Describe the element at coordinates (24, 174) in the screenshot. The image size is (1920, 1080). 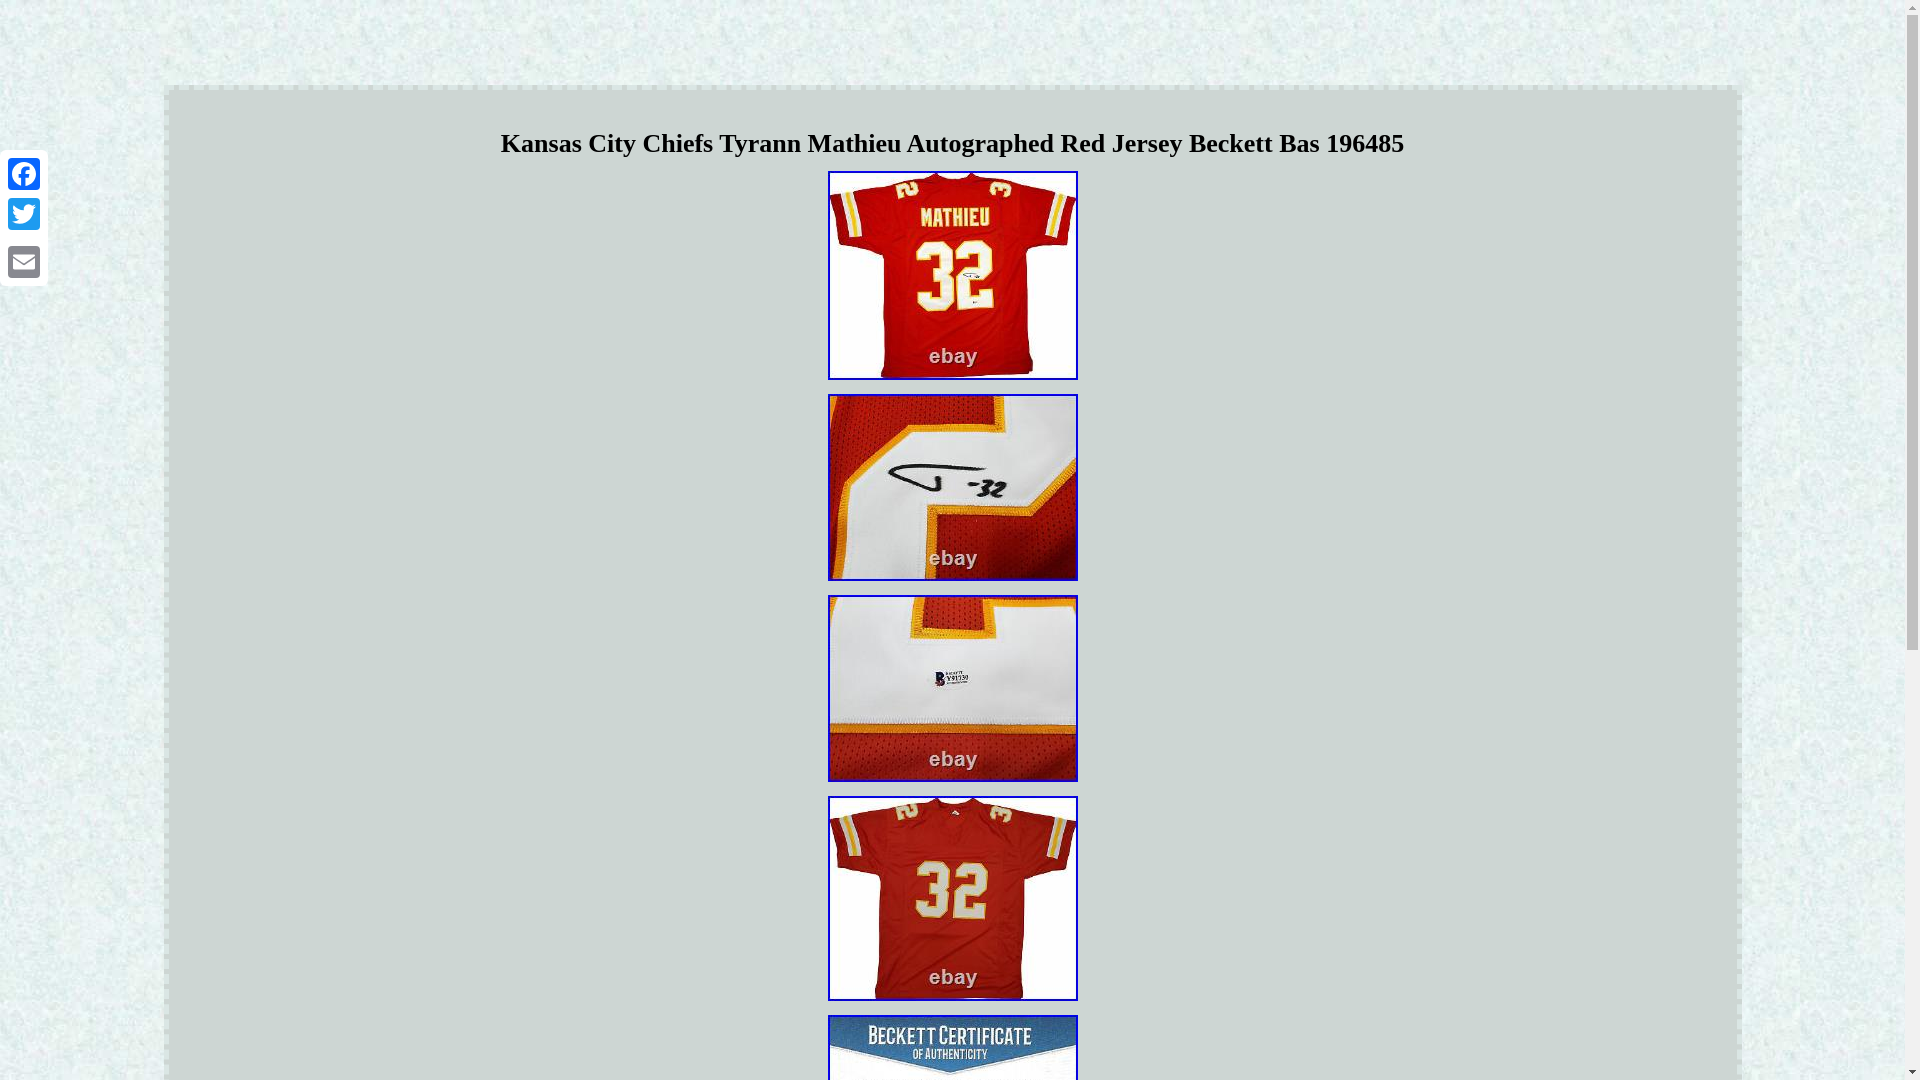
I see `Facebook` at that location.